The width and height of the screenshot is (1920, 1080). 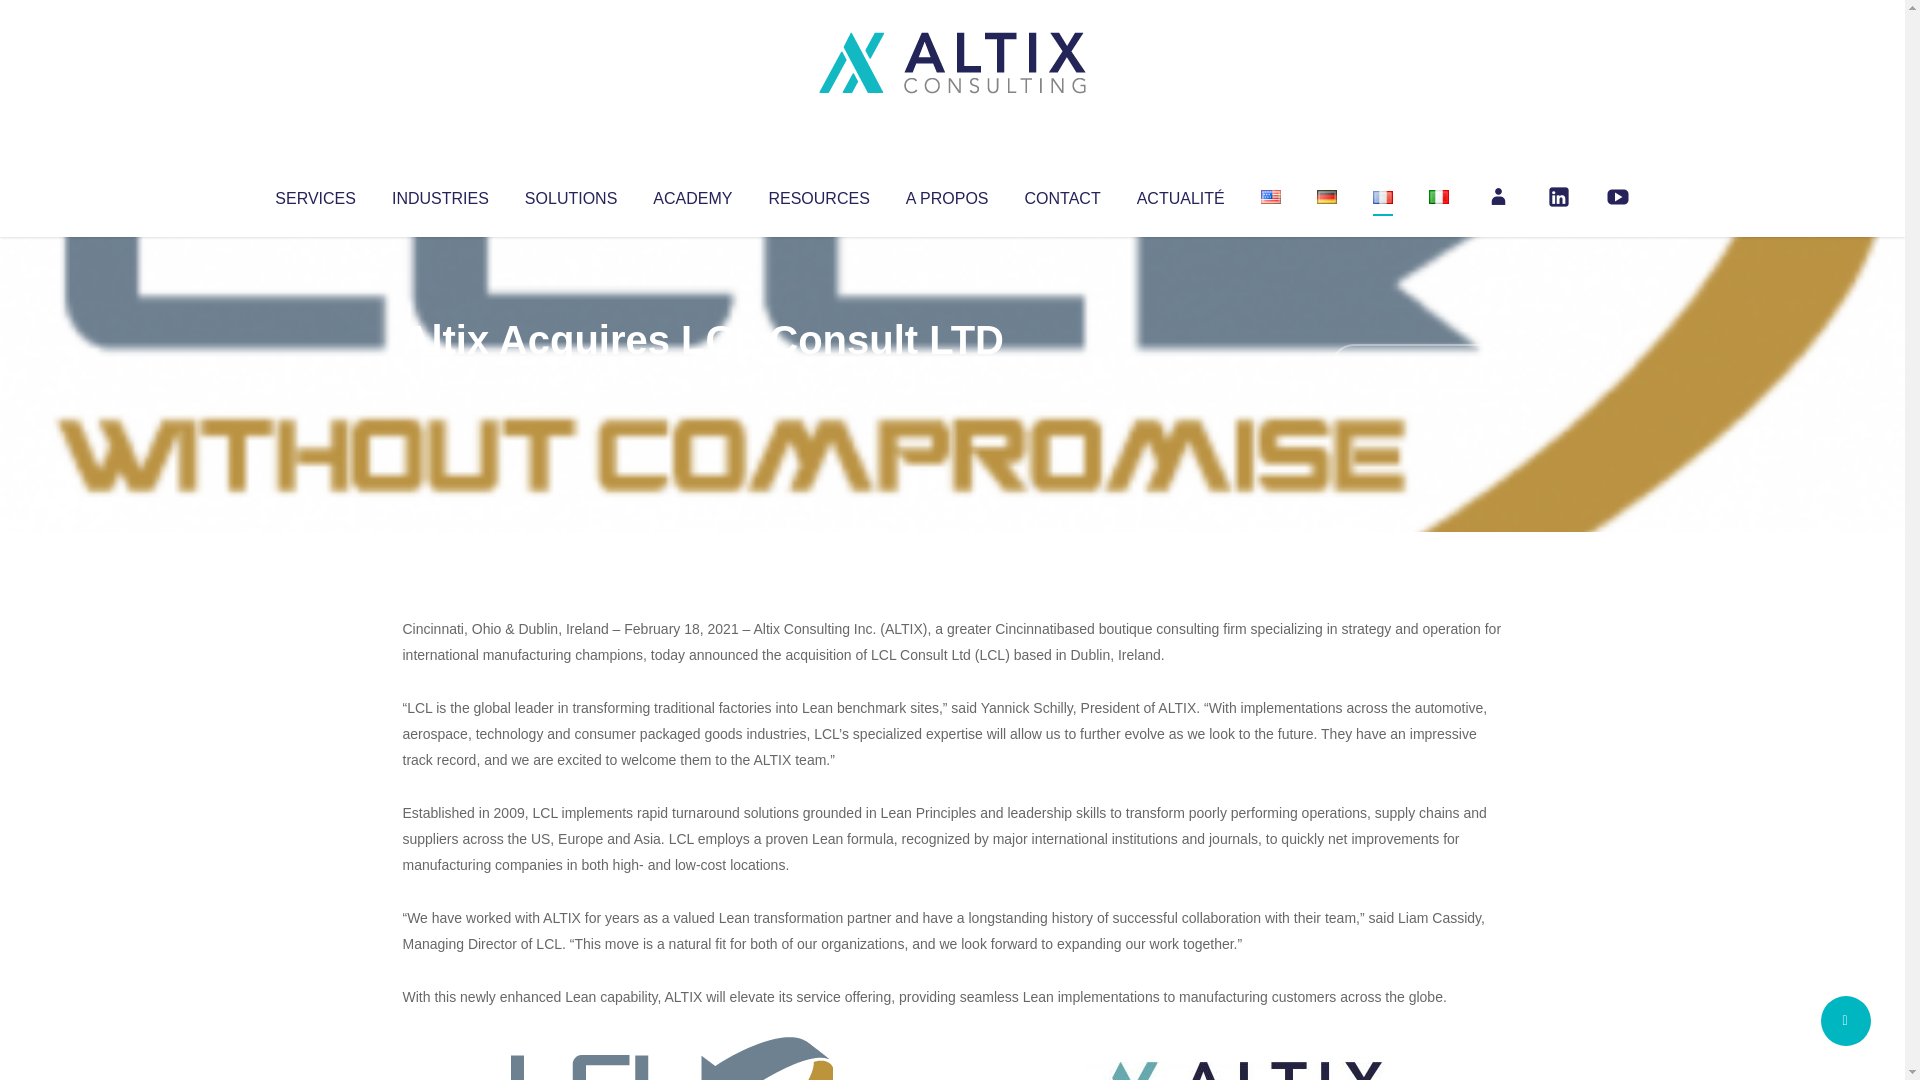 I want to click on INDUSTRIES, so click(x=440, y=194).